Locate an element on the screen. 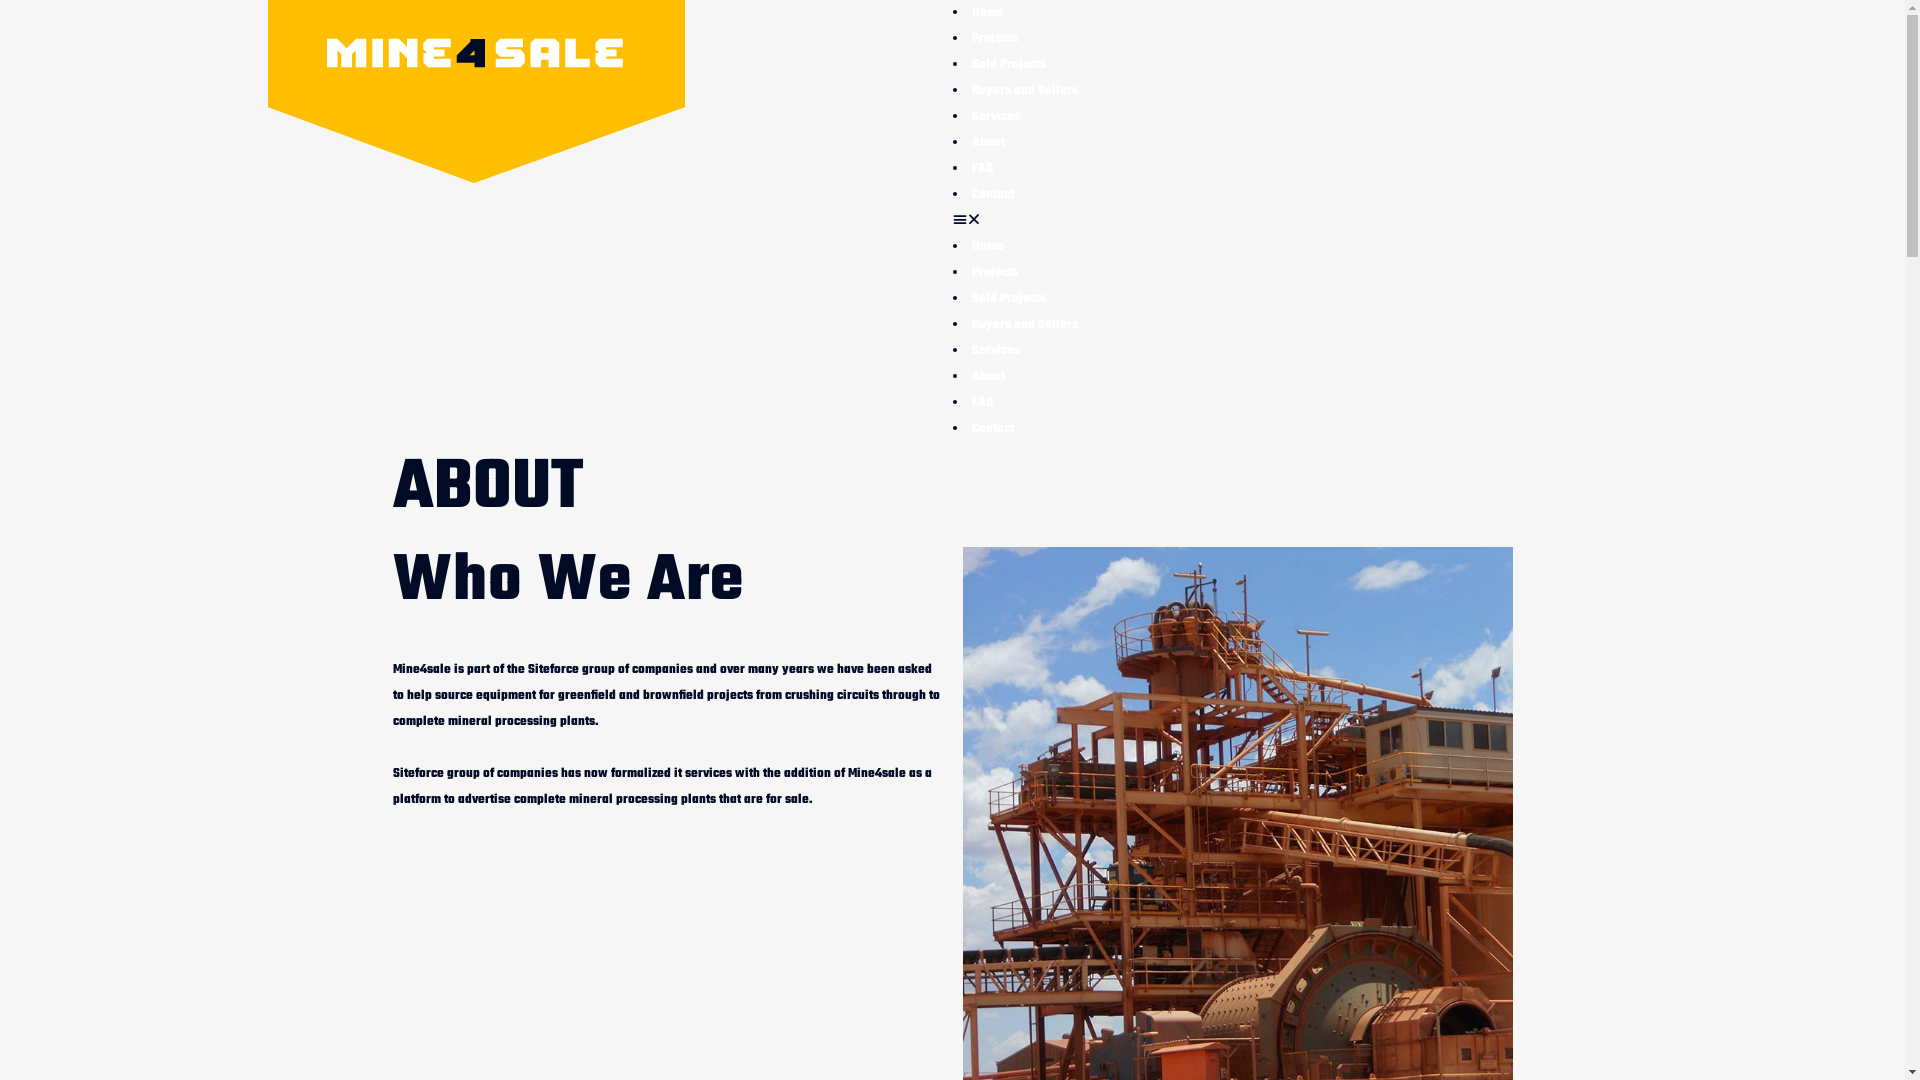 The height and width of the screenshot is (1080, 1920). FAQ is located at coordinates (982, 169).